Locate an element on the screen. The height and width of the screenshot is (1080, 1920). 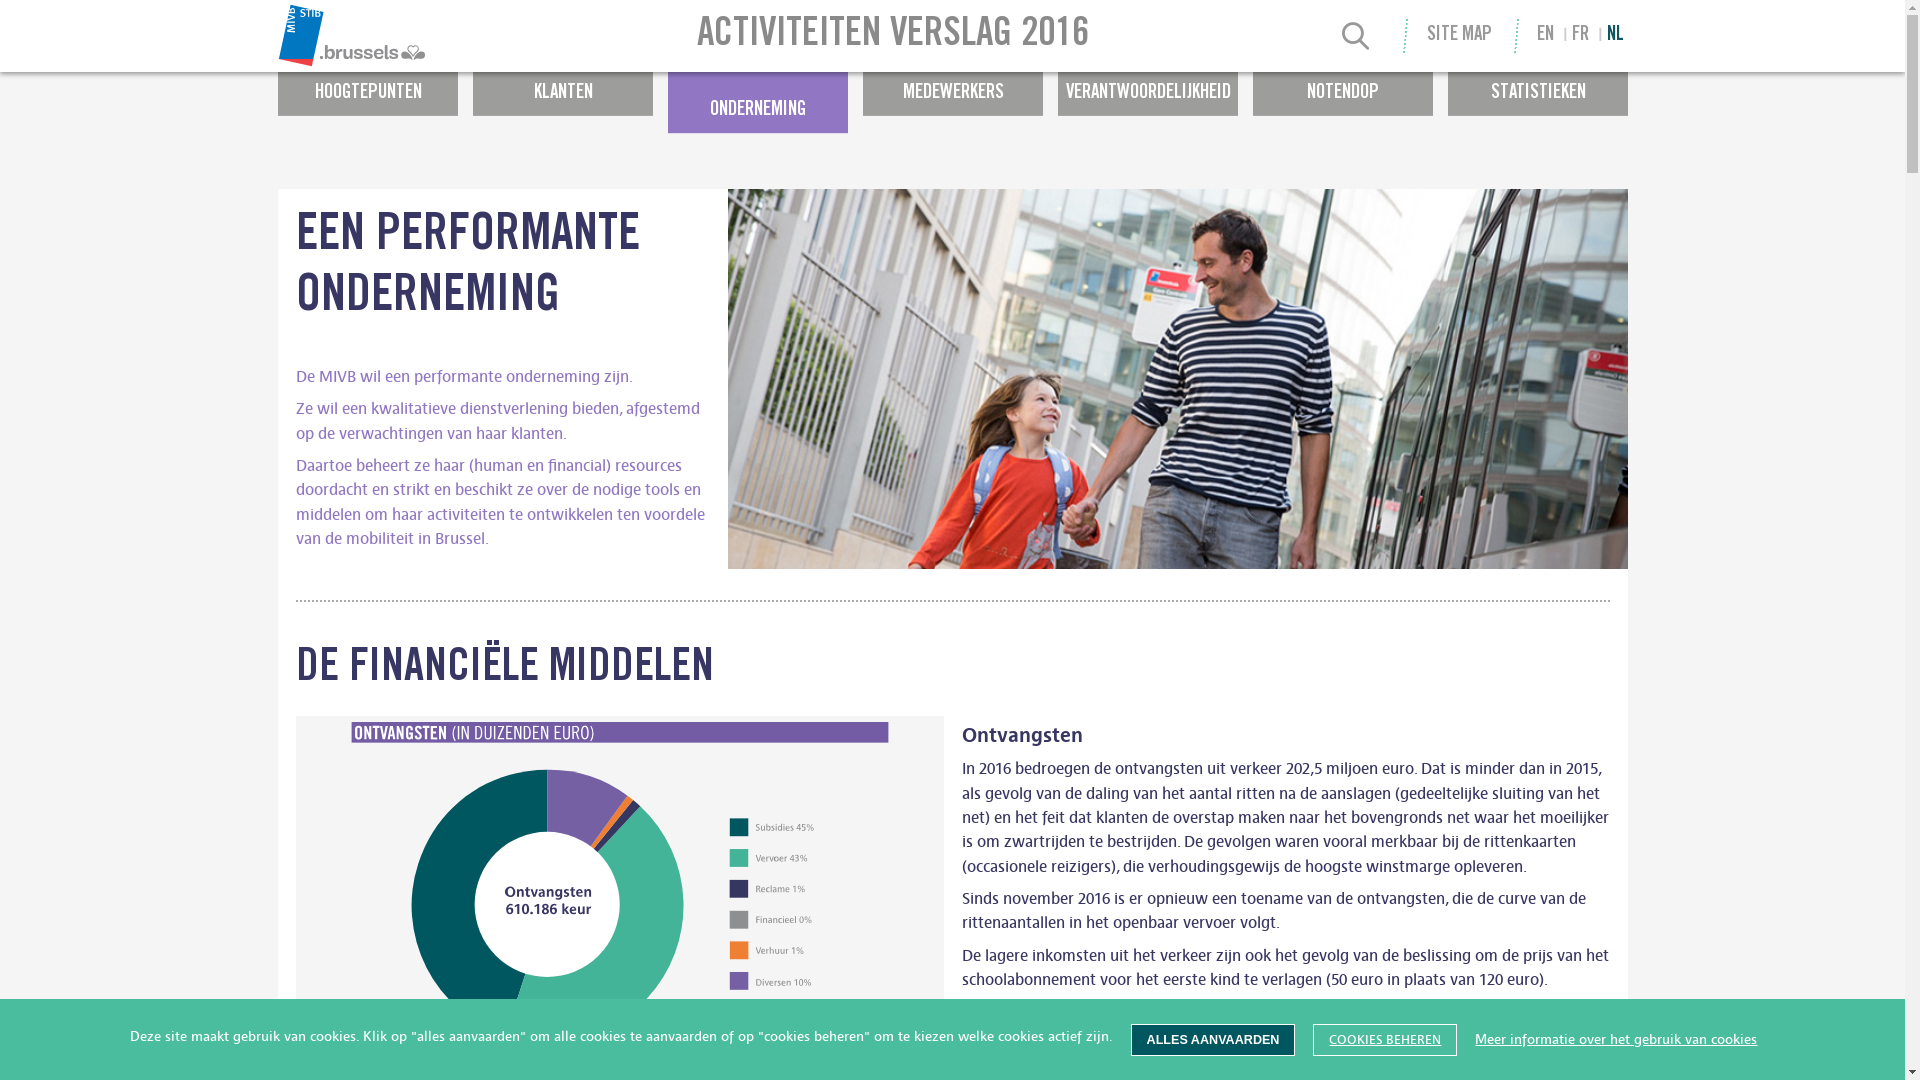
ONDERNEMING is located at coordinates (758, 102).